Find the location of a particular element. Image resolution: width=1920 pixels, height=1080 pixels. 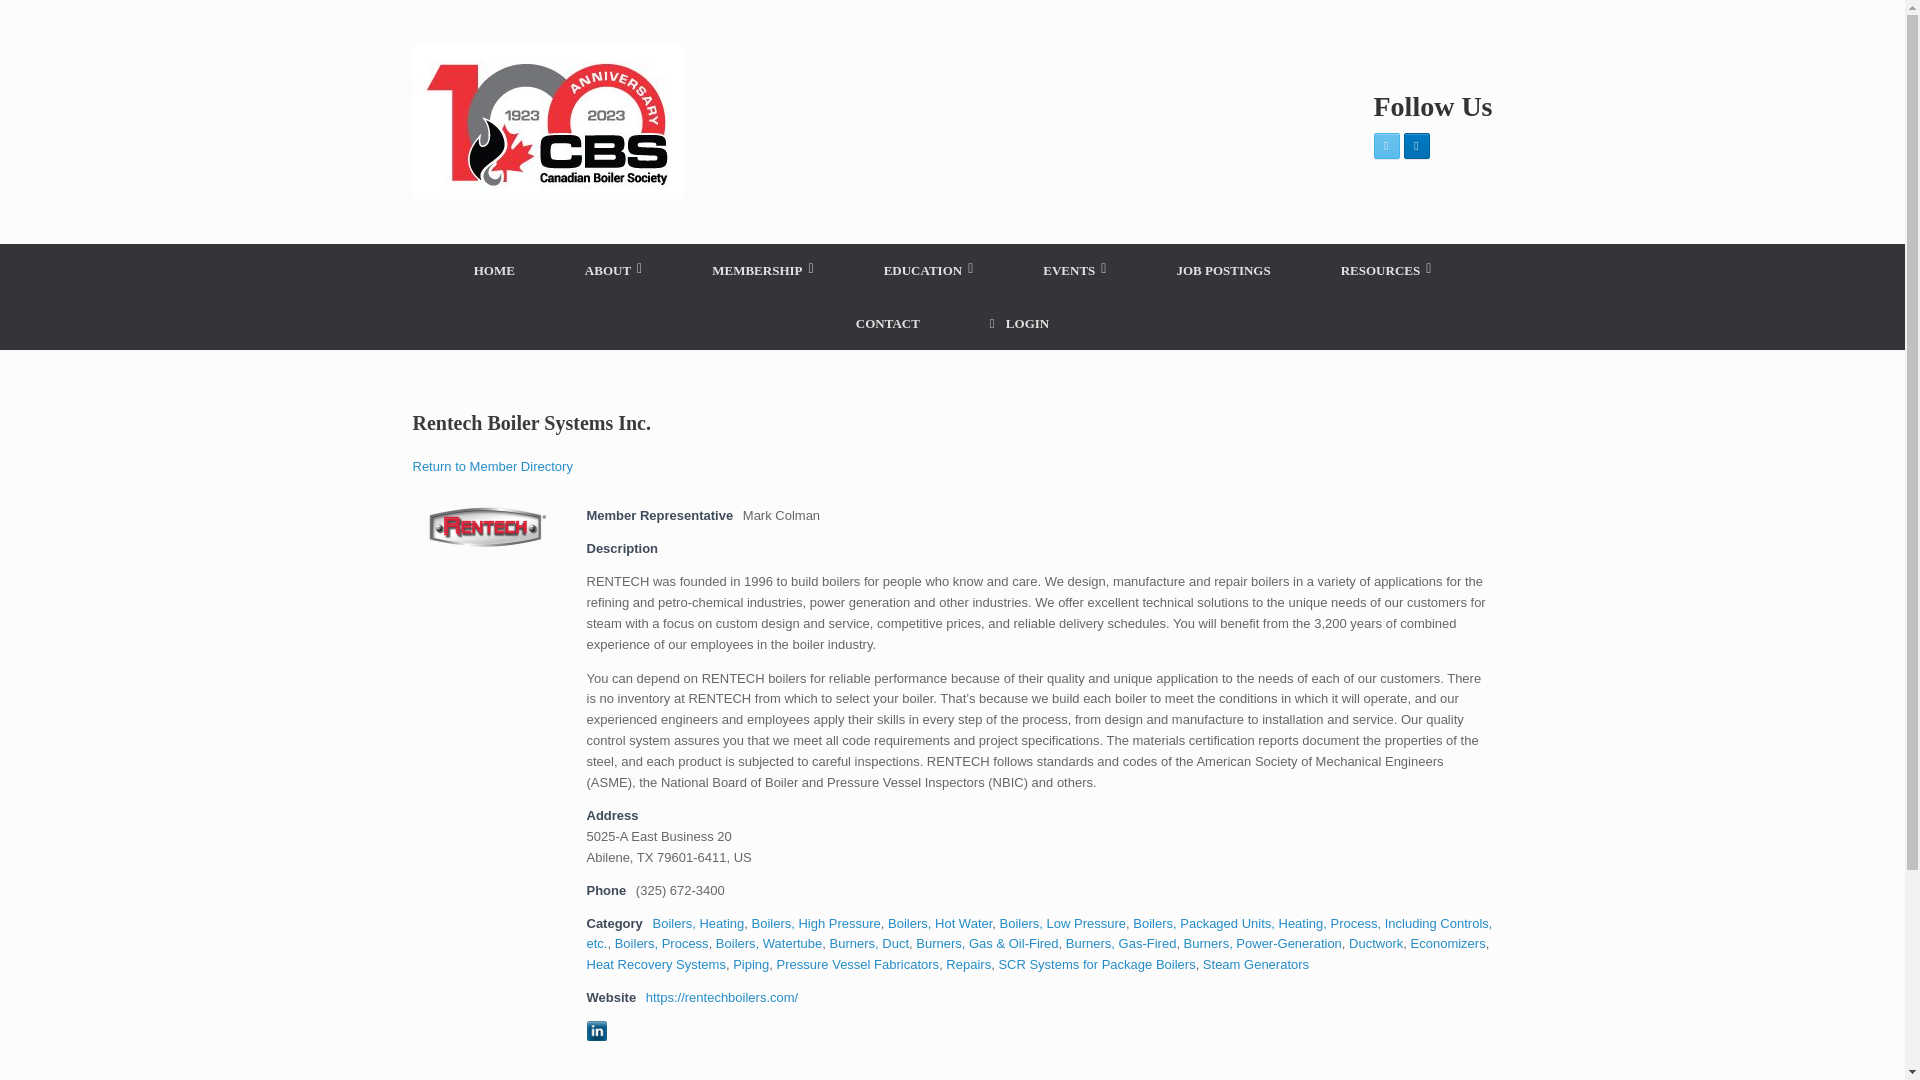

ABOUT is located at coordinates (613, 270).